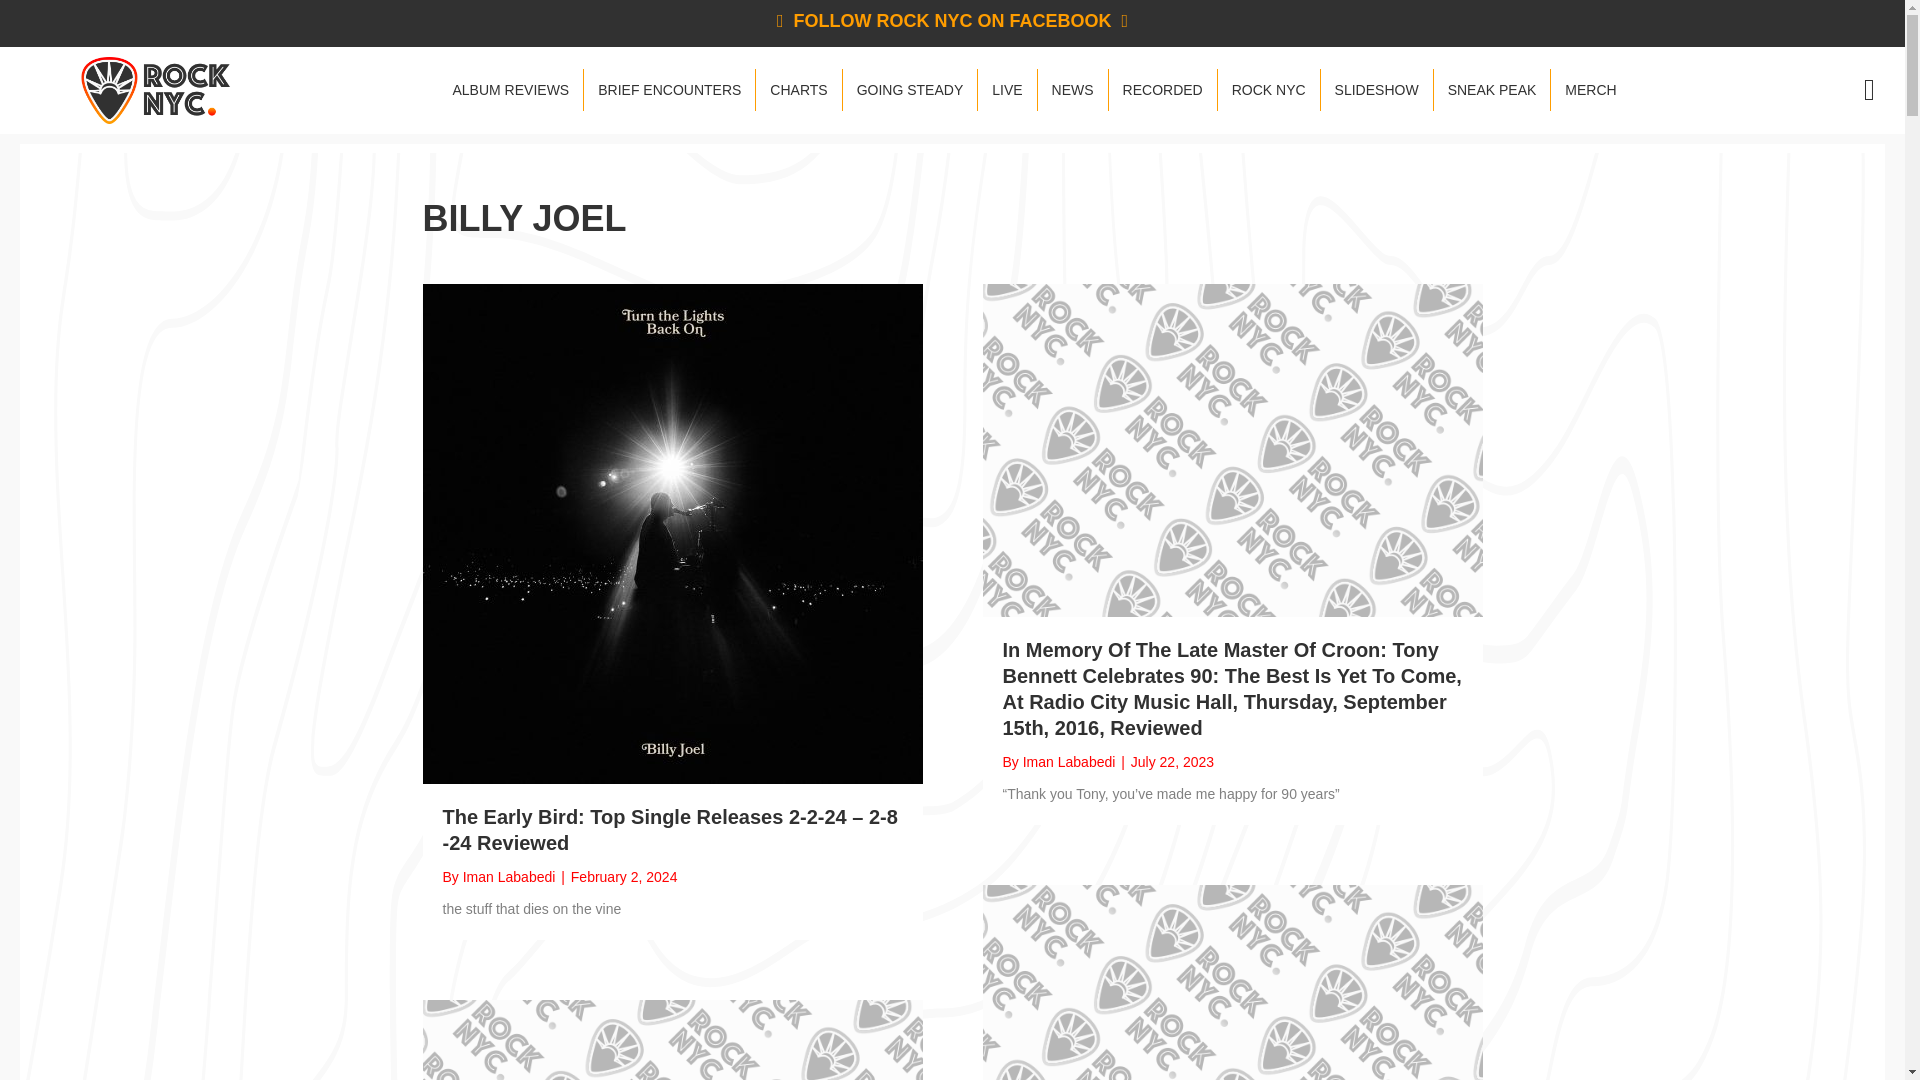 The height and width of the screenshot is (1080, 1920). Describe the element at coordinates (509, 876) in the screenshot. I see `Iman Lababedi` at that location.